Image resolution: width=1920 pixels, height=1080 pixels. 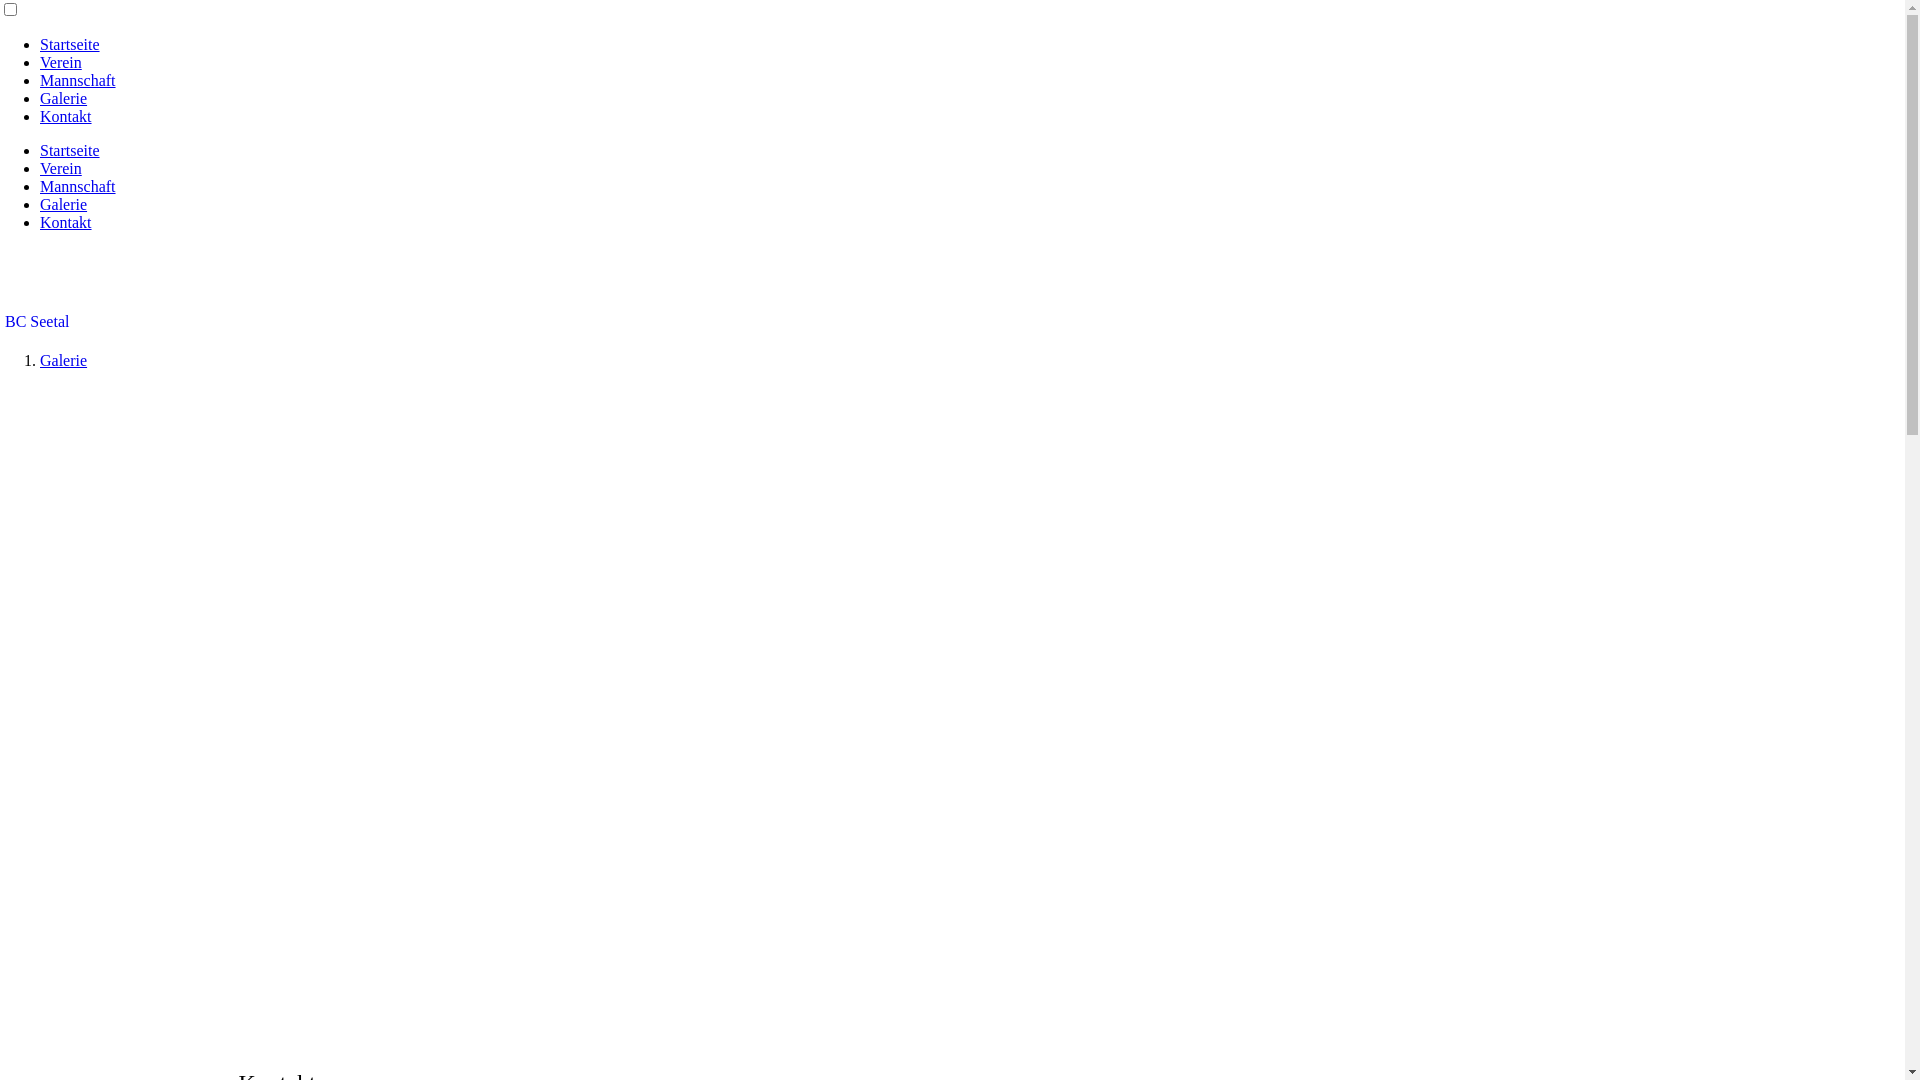 I want to click on Kontakt, so click(x=66, y=222).